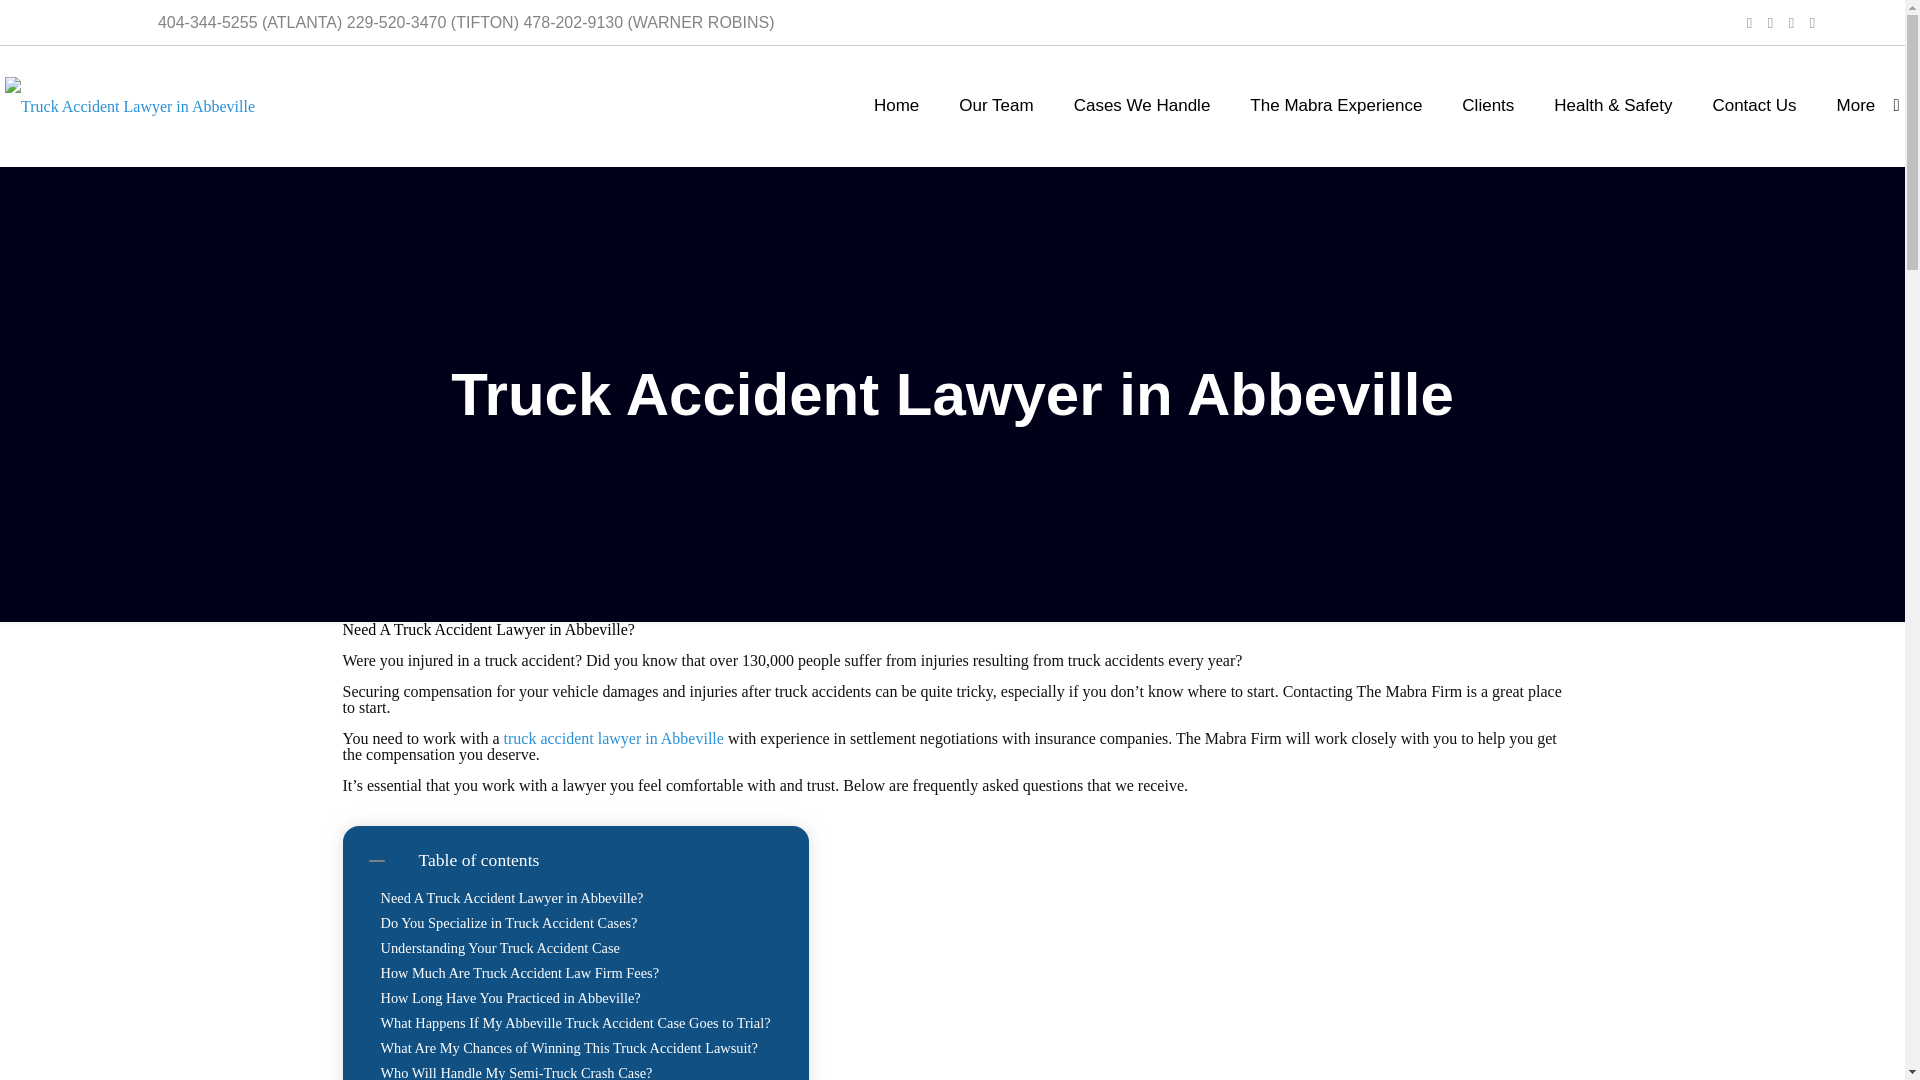 The width and height of the screenshot is (1920, 1080). What do you see at coordinates (568, 1048) in the screenshot?
I see `What Are My Chances of Winning This Truck Accident Lawsuit?` at bounding box center [568, 1048].